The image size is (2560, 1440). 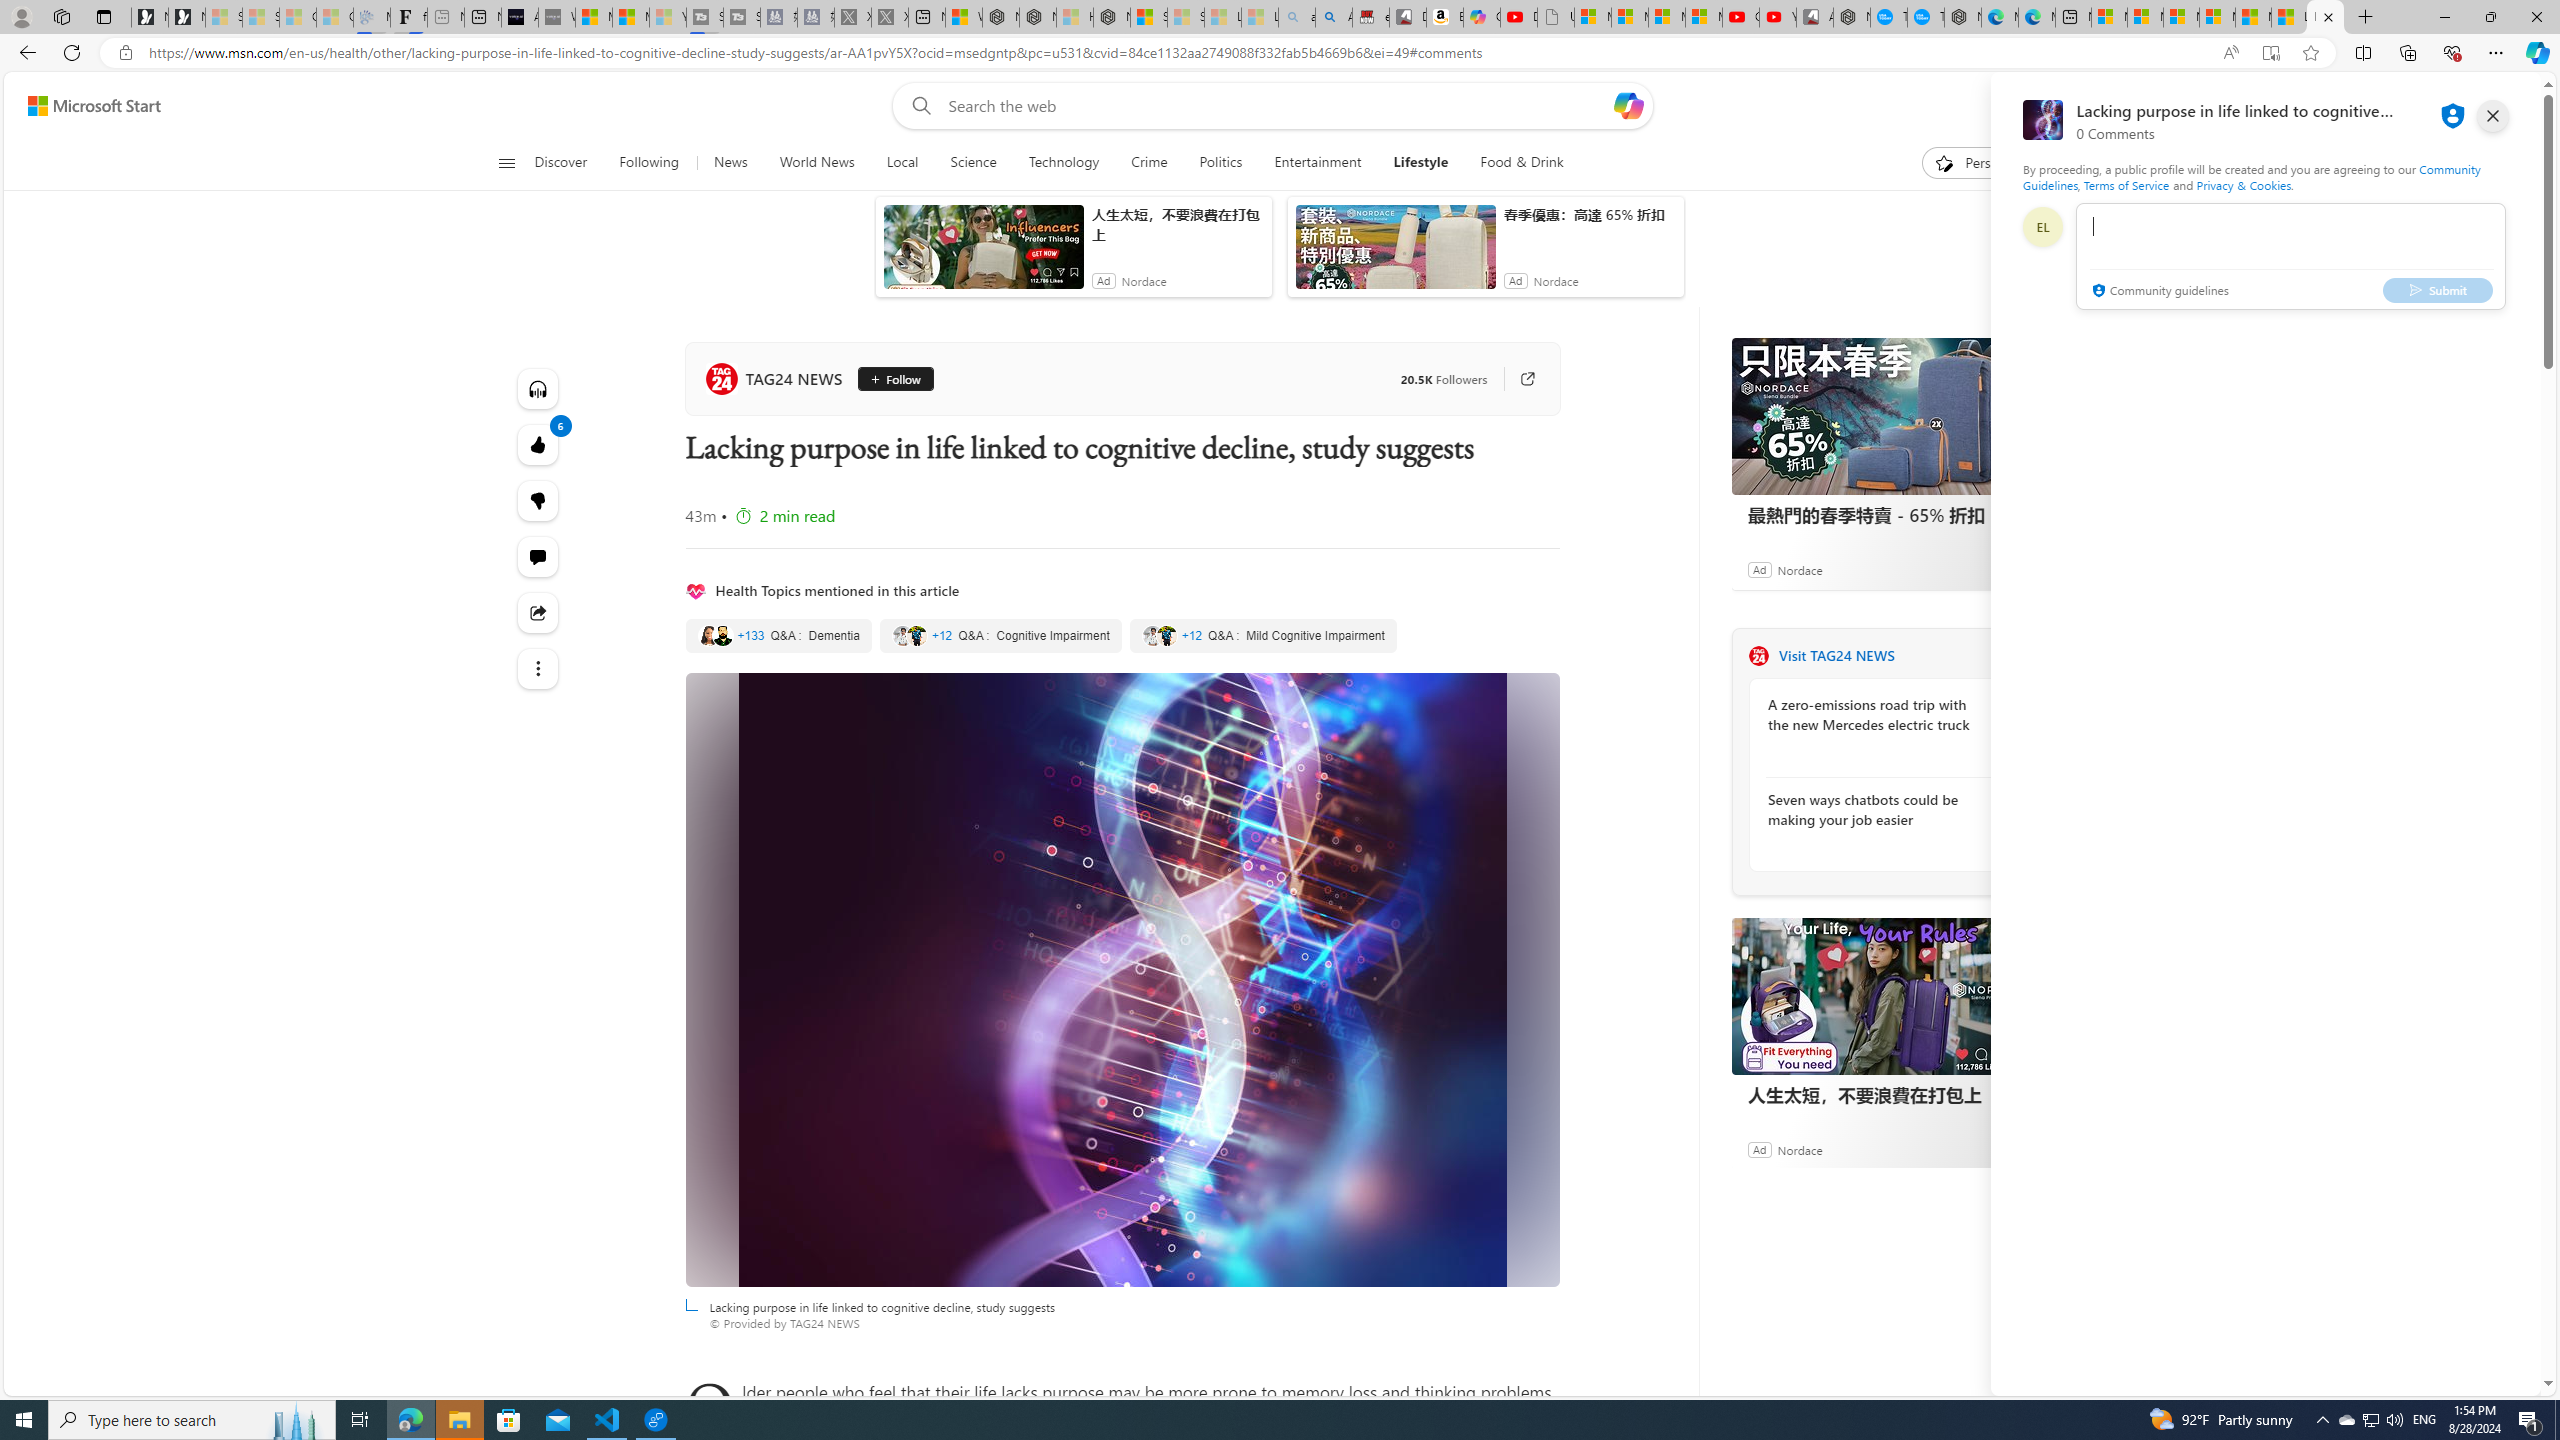 What do you see at coordinates (894, 379) in the screenshot?
I see `Follow` at bounding box center [894, 379].